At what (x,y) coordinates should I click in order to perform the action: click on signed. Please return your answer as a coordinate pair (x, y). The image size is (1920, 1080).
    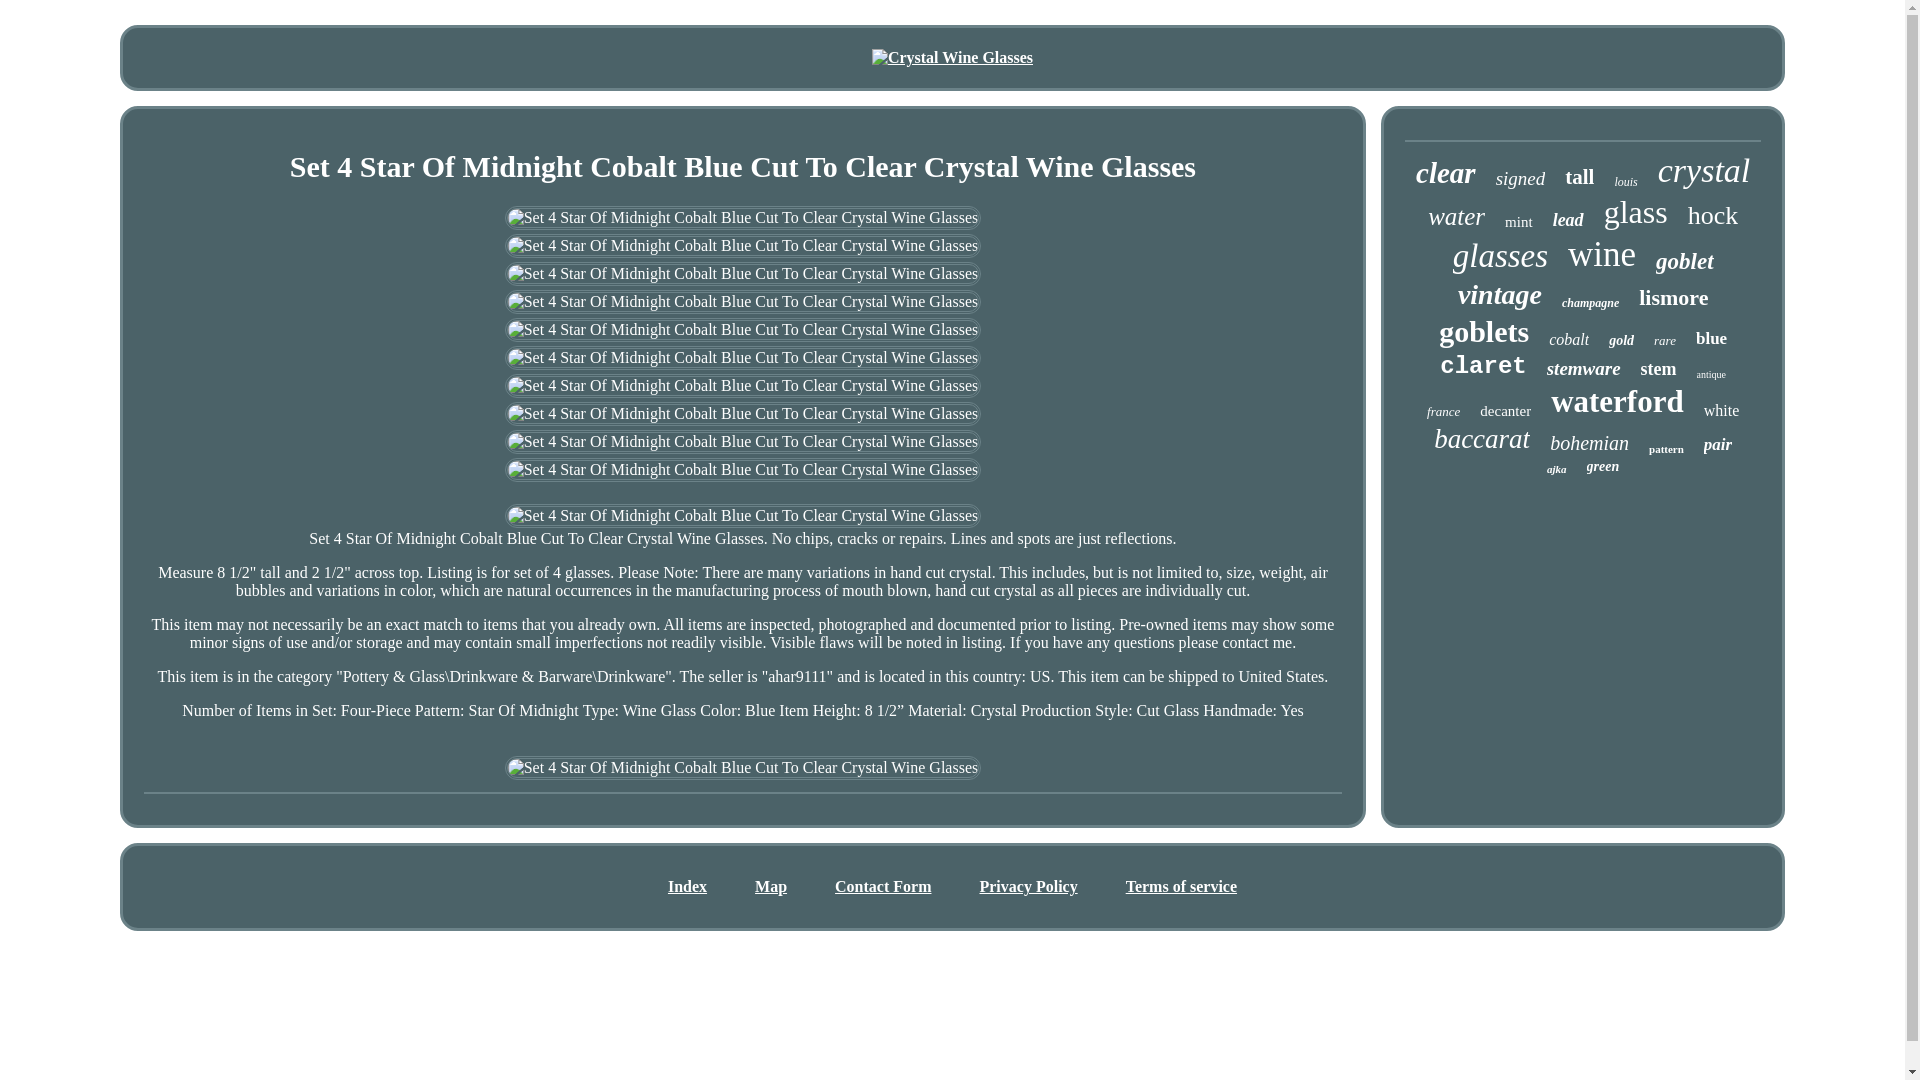
    Looking at the image, I should click on (1520, 179).